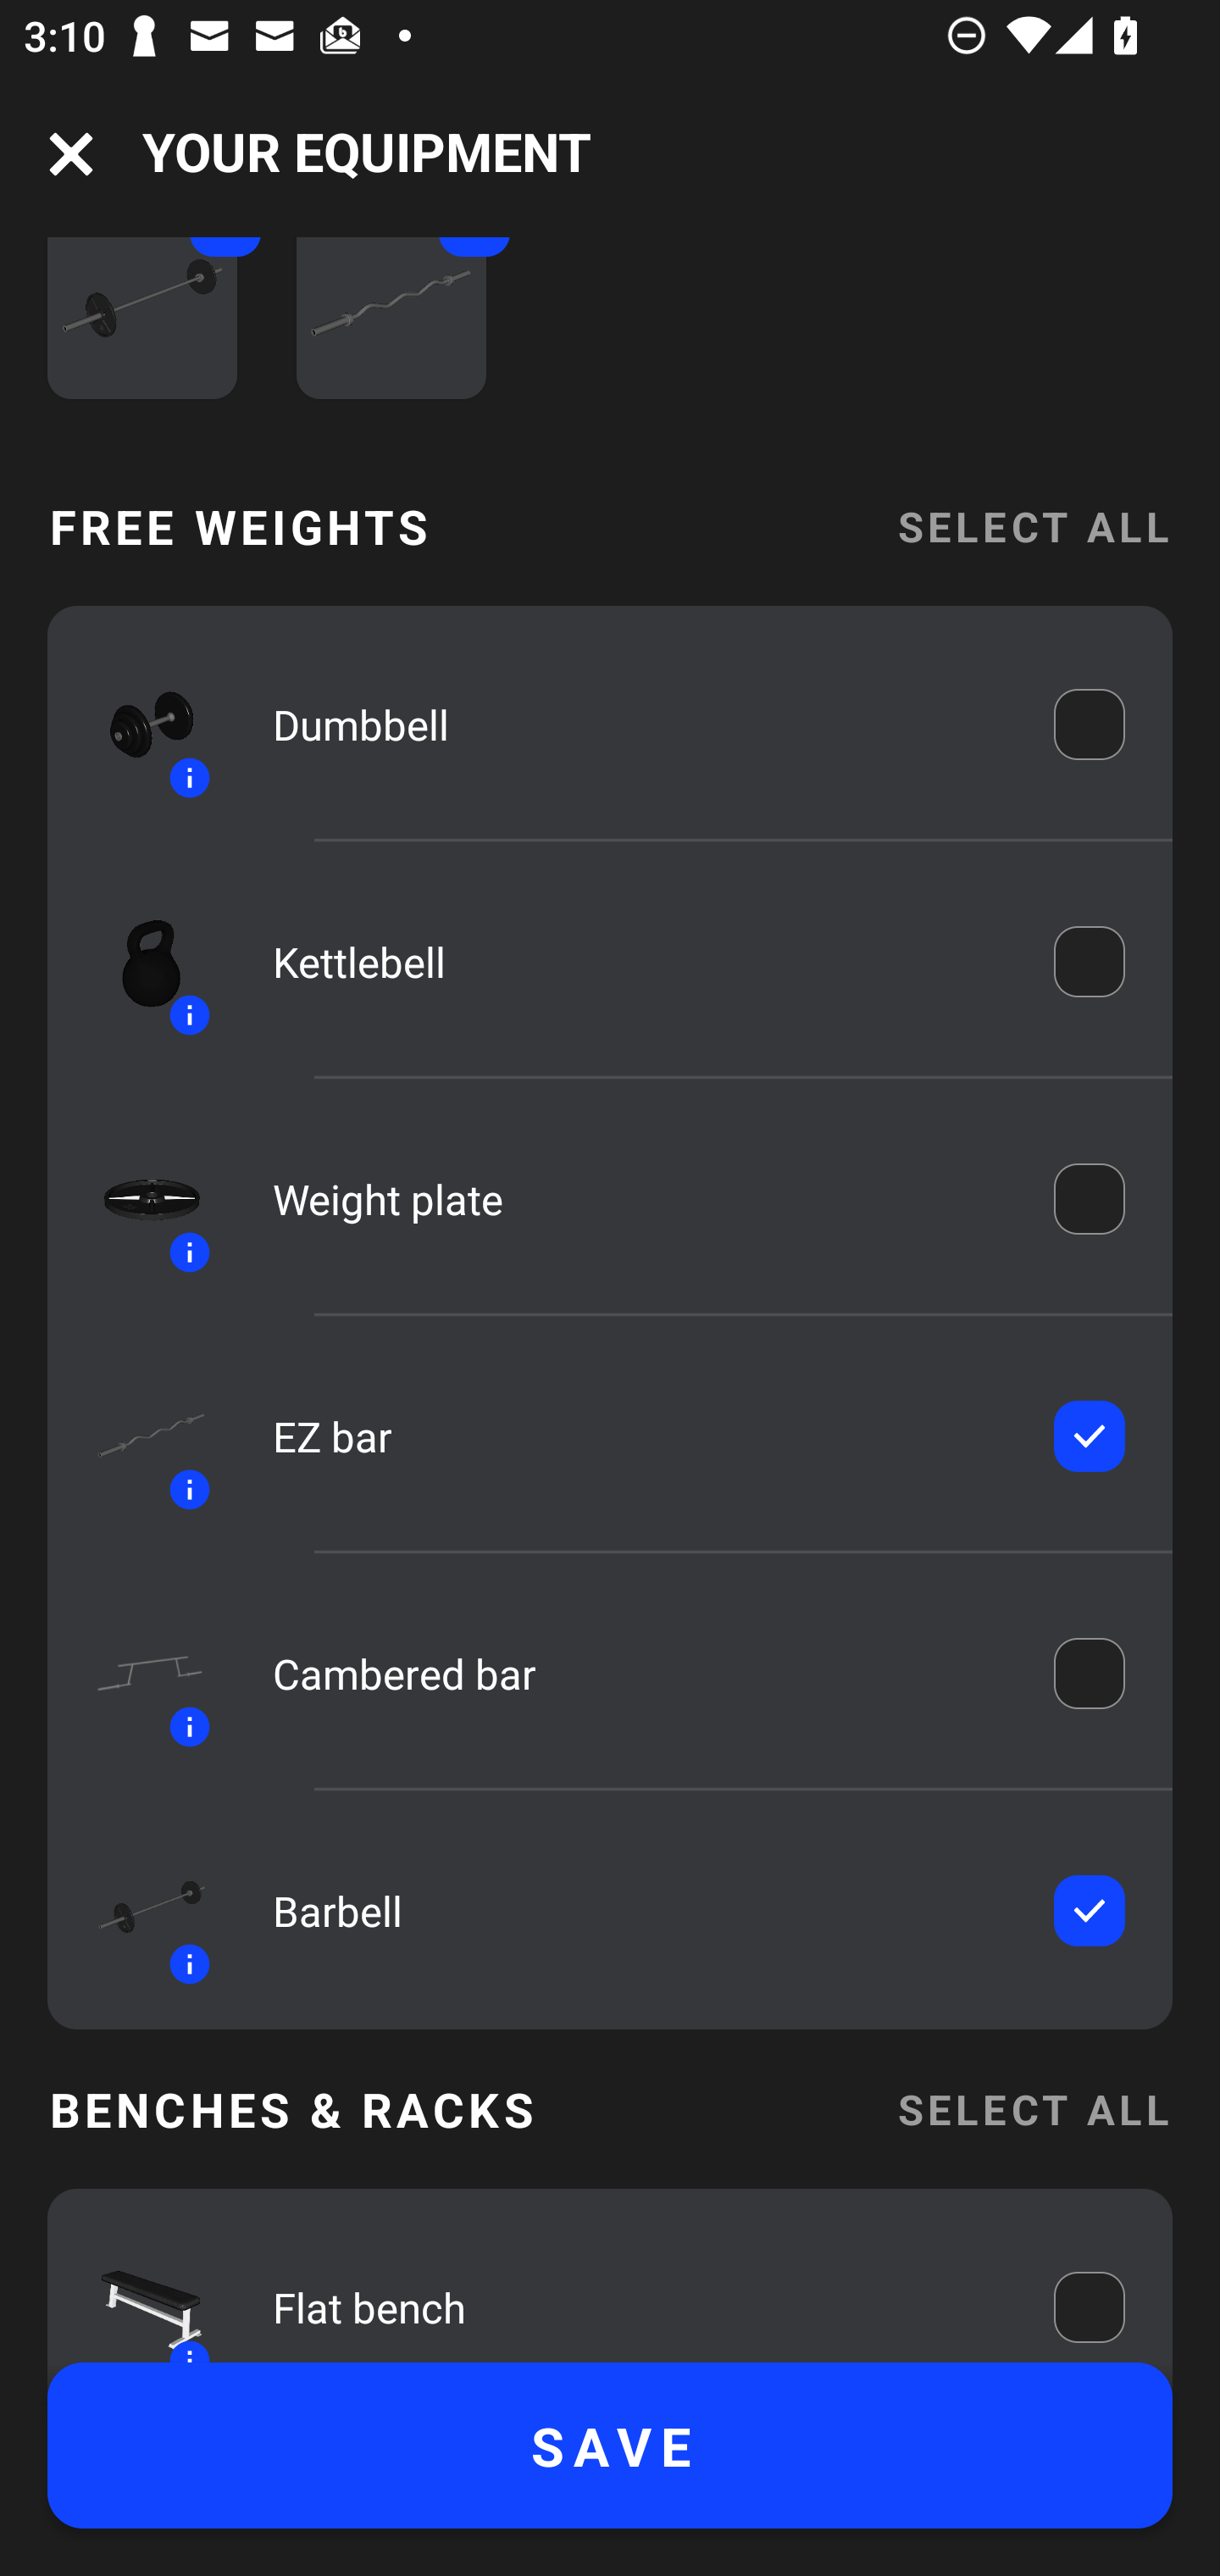 The height and width of the screenshot is (2576, 1220). I want to click on Equipment icon Information icon, so click(136, 1673).